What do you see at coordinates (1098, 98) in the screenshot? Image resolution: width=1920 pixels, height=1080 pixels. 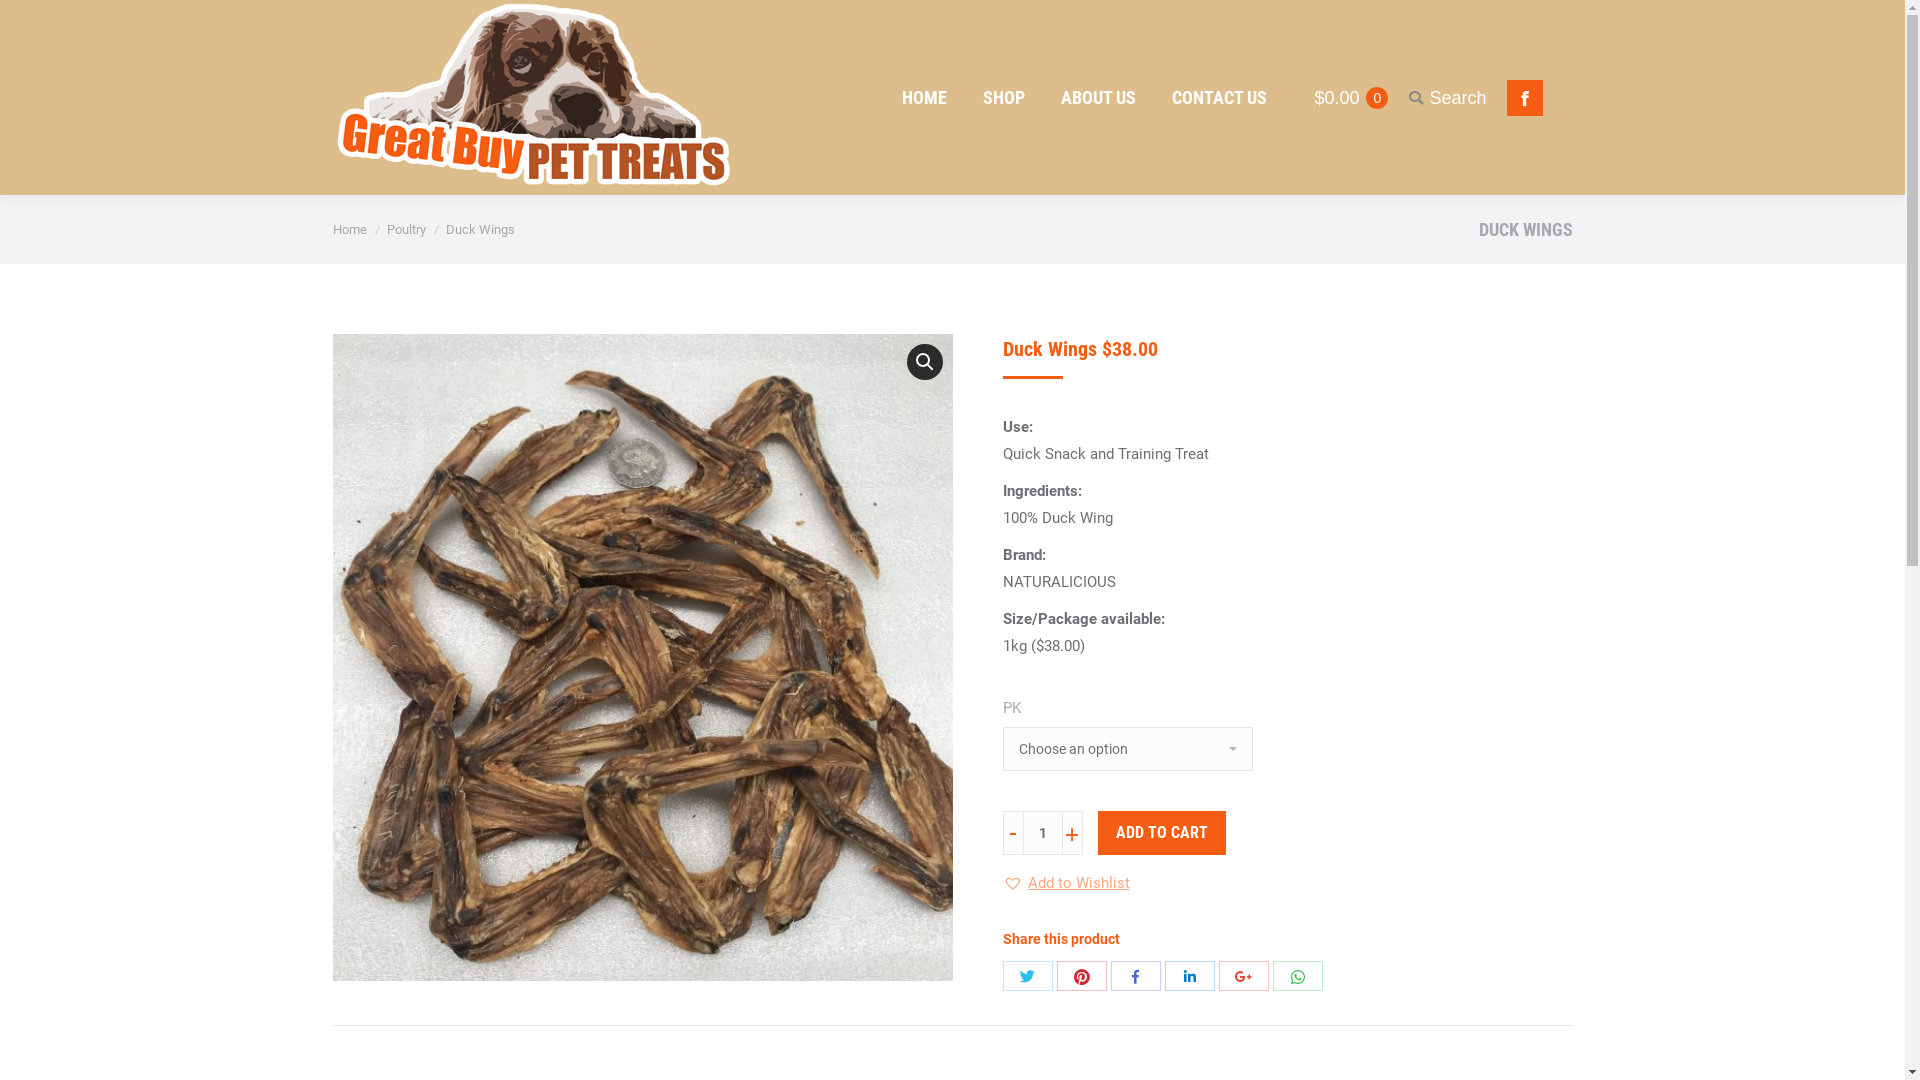 I see `ABOUT US` at bounding box center [1098, 98].